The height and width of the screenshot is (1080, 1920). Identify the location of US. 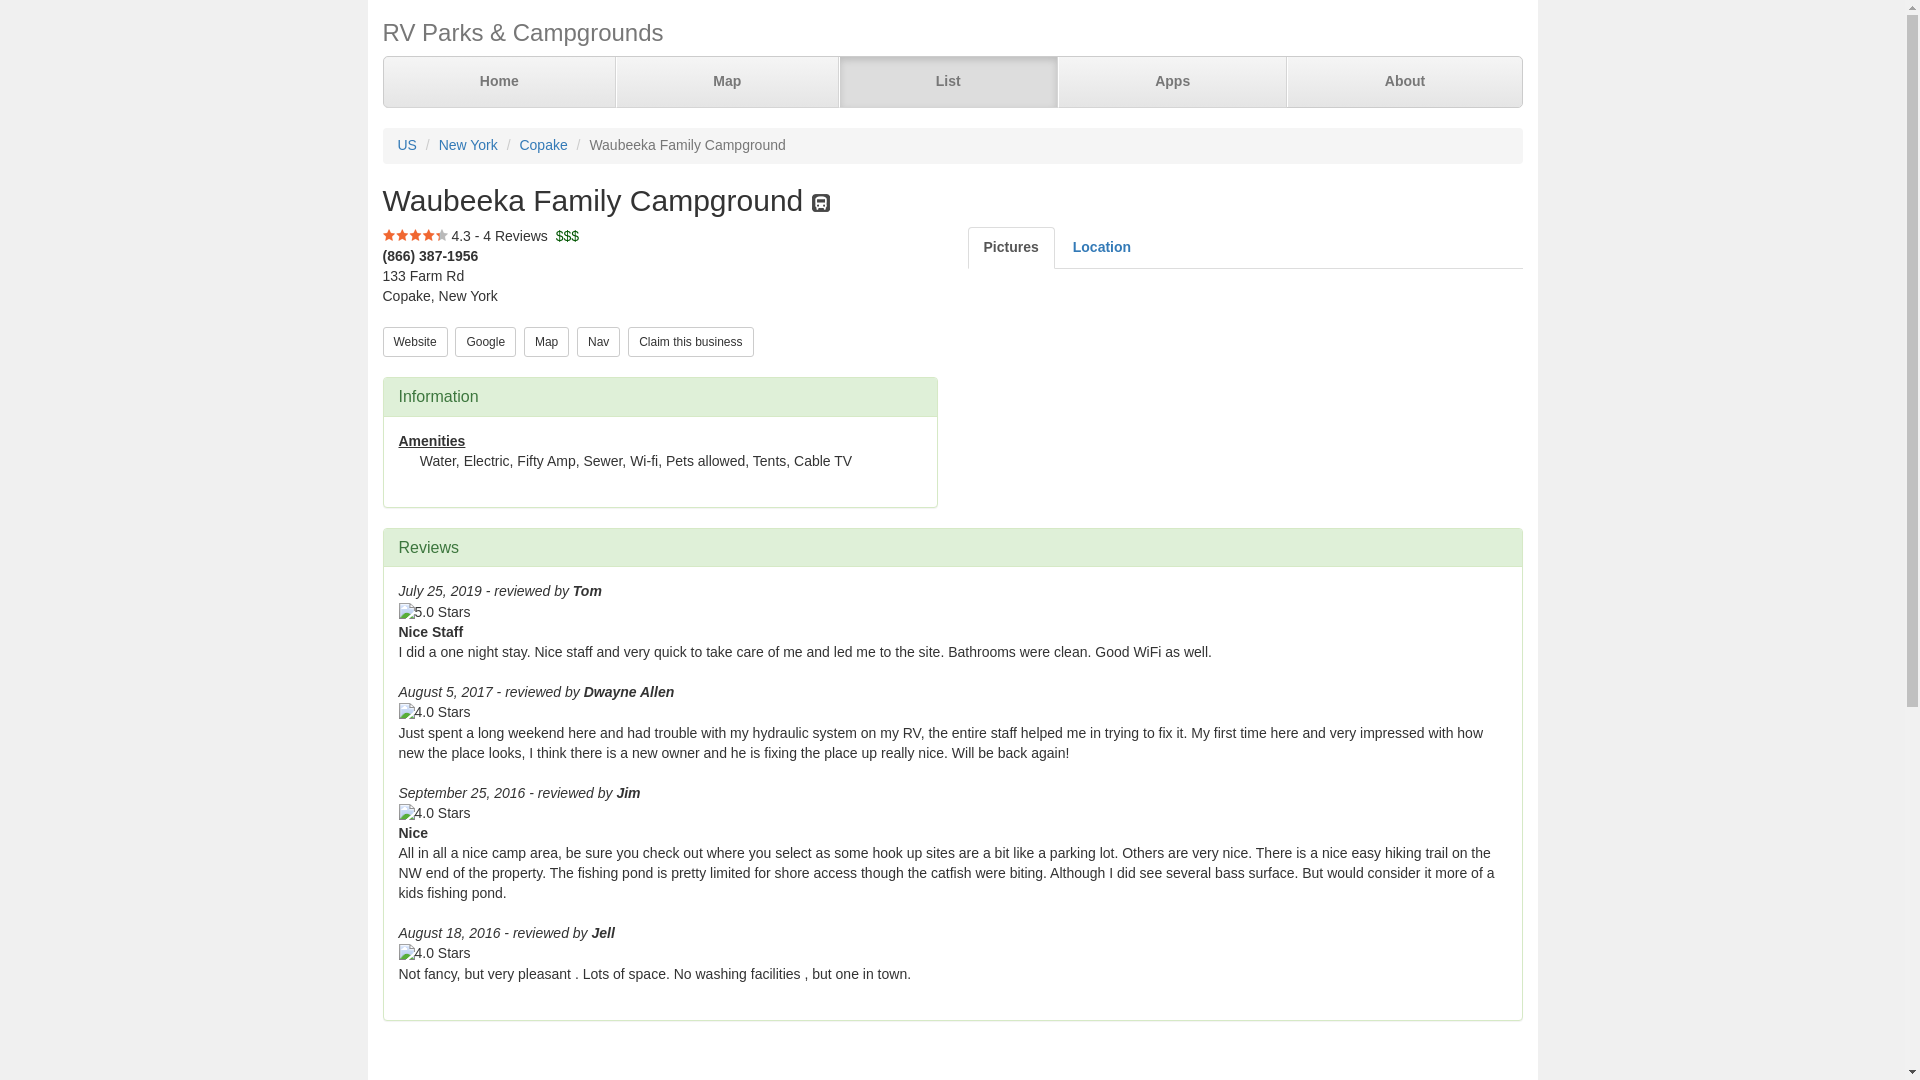
(406, 145).